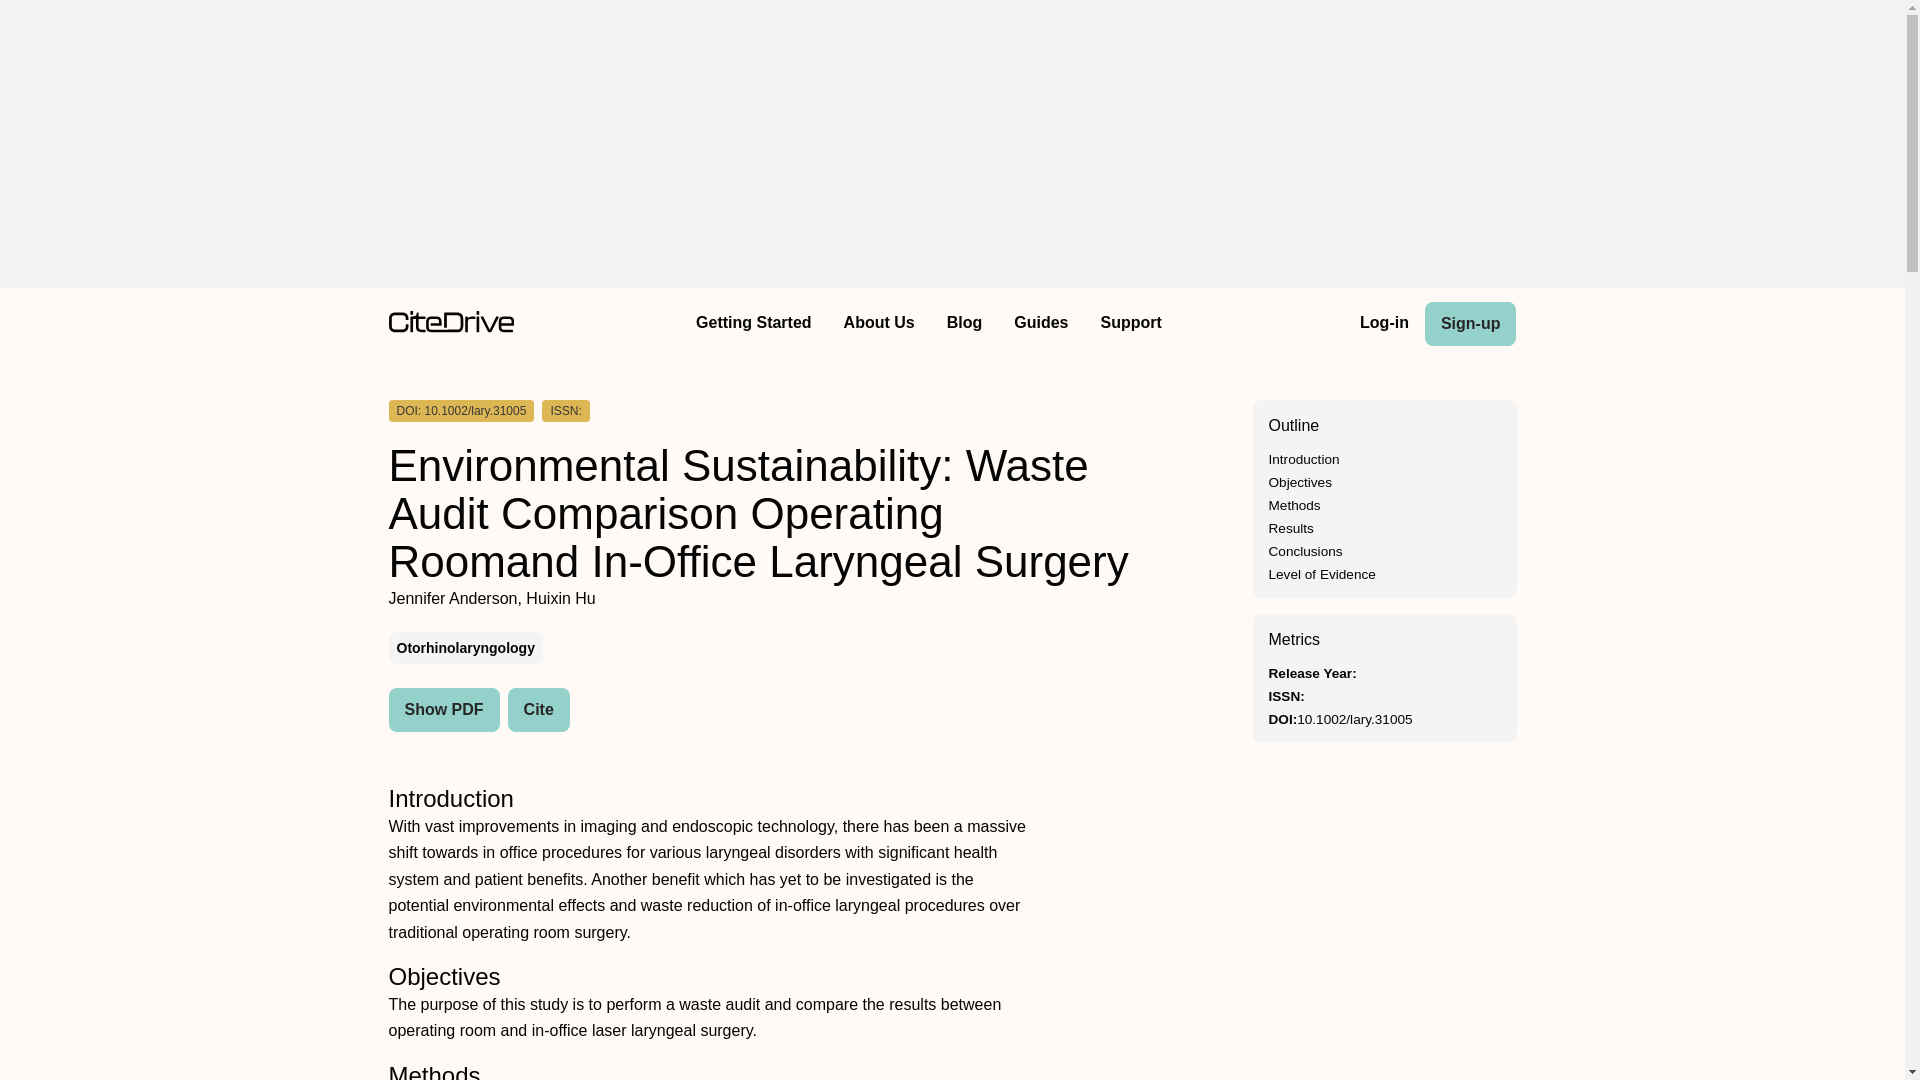  Describe the element at coordinates (1304, 552) in the screenshot. I see `Conclusions` at that location.